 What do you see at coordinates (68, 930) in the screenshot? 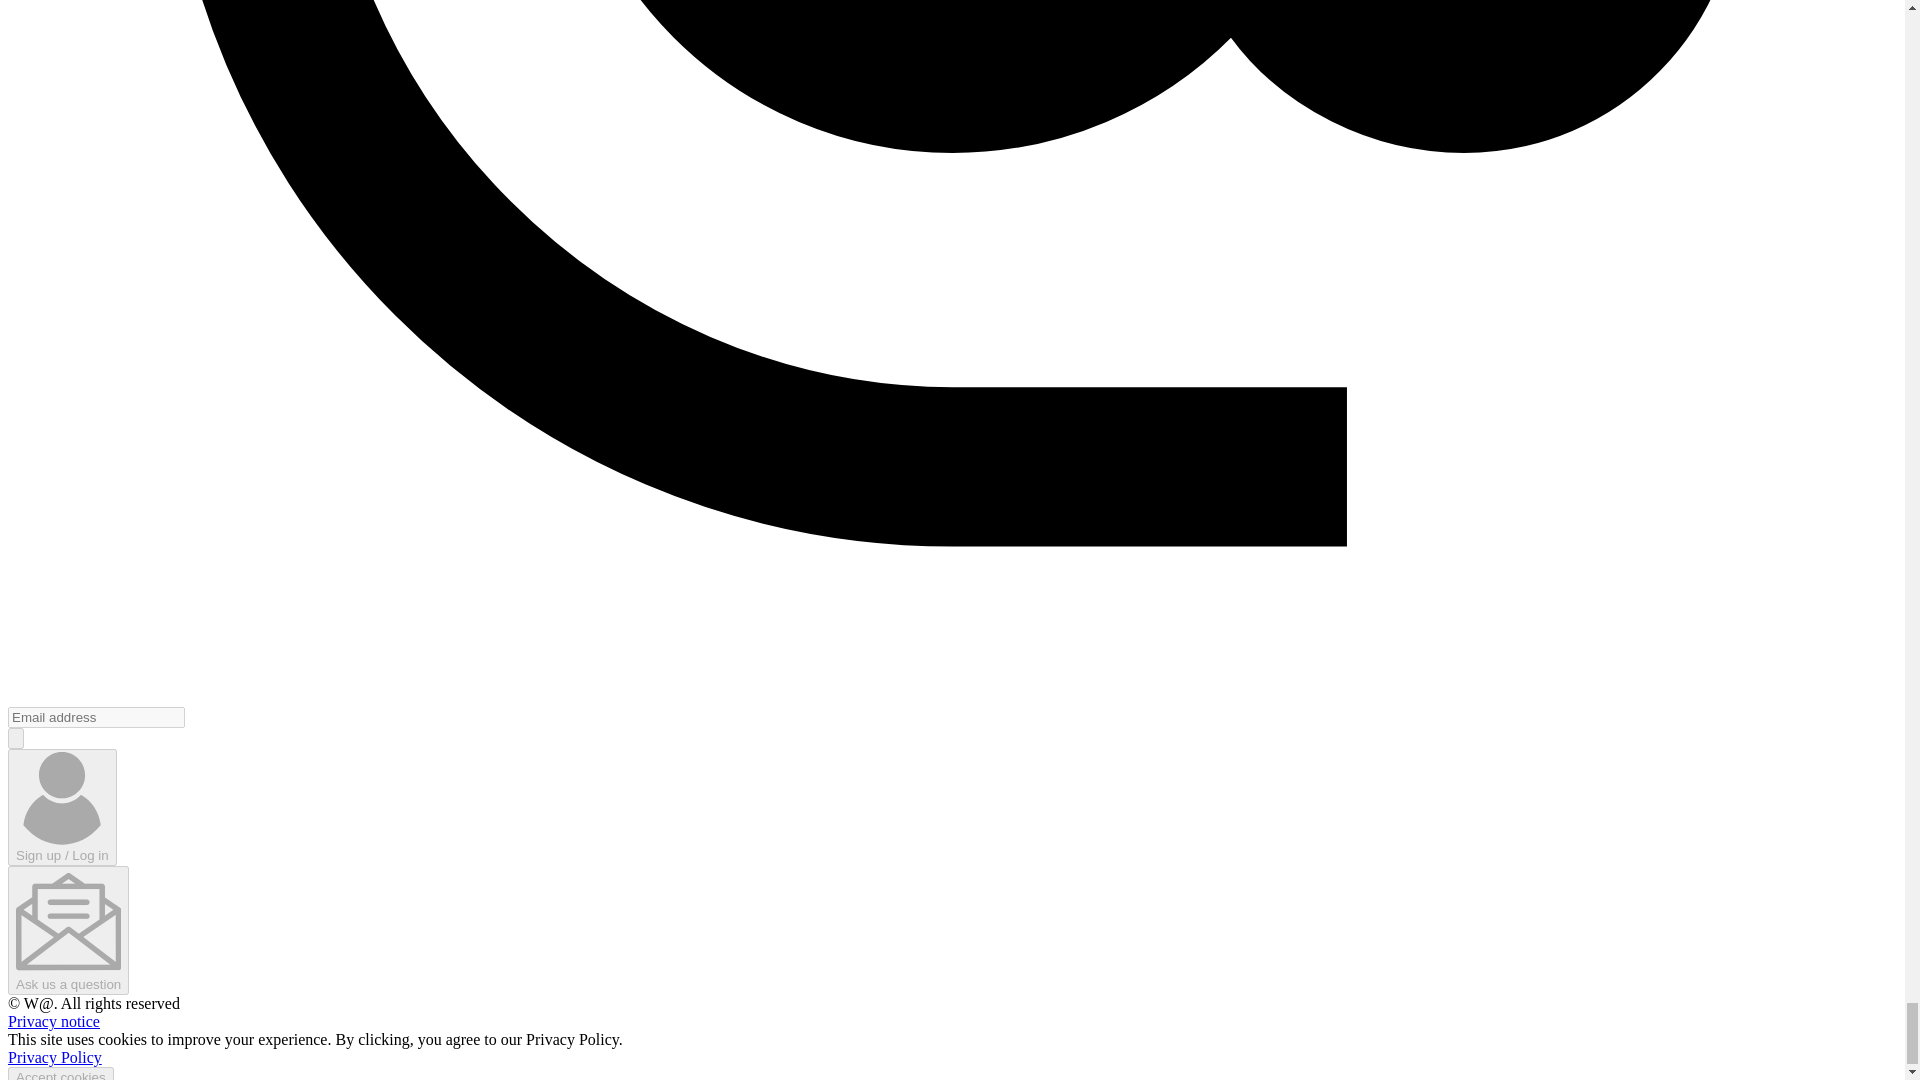
I see `Ask us a question` at bounding box center [68, 930].